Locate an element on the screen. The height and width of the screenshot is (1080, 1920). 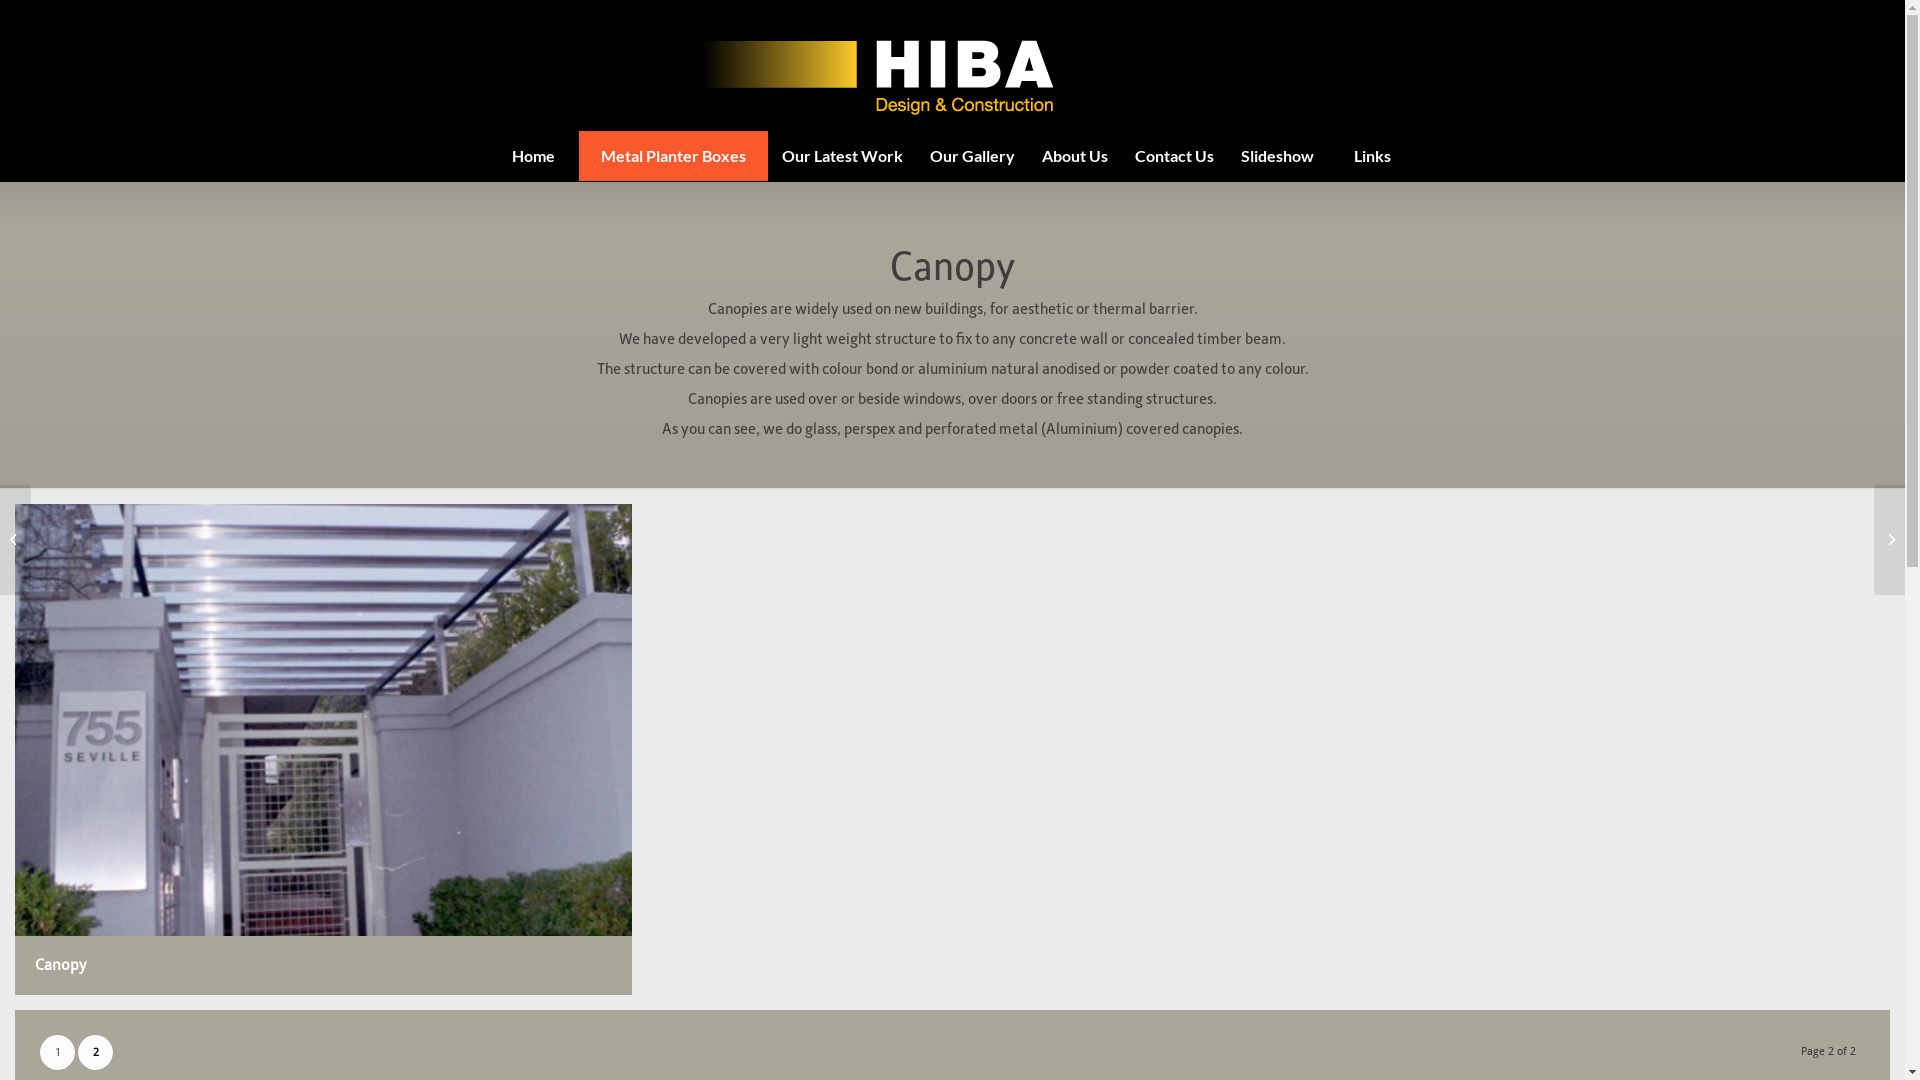
Home is located at coordinates (533, 156).